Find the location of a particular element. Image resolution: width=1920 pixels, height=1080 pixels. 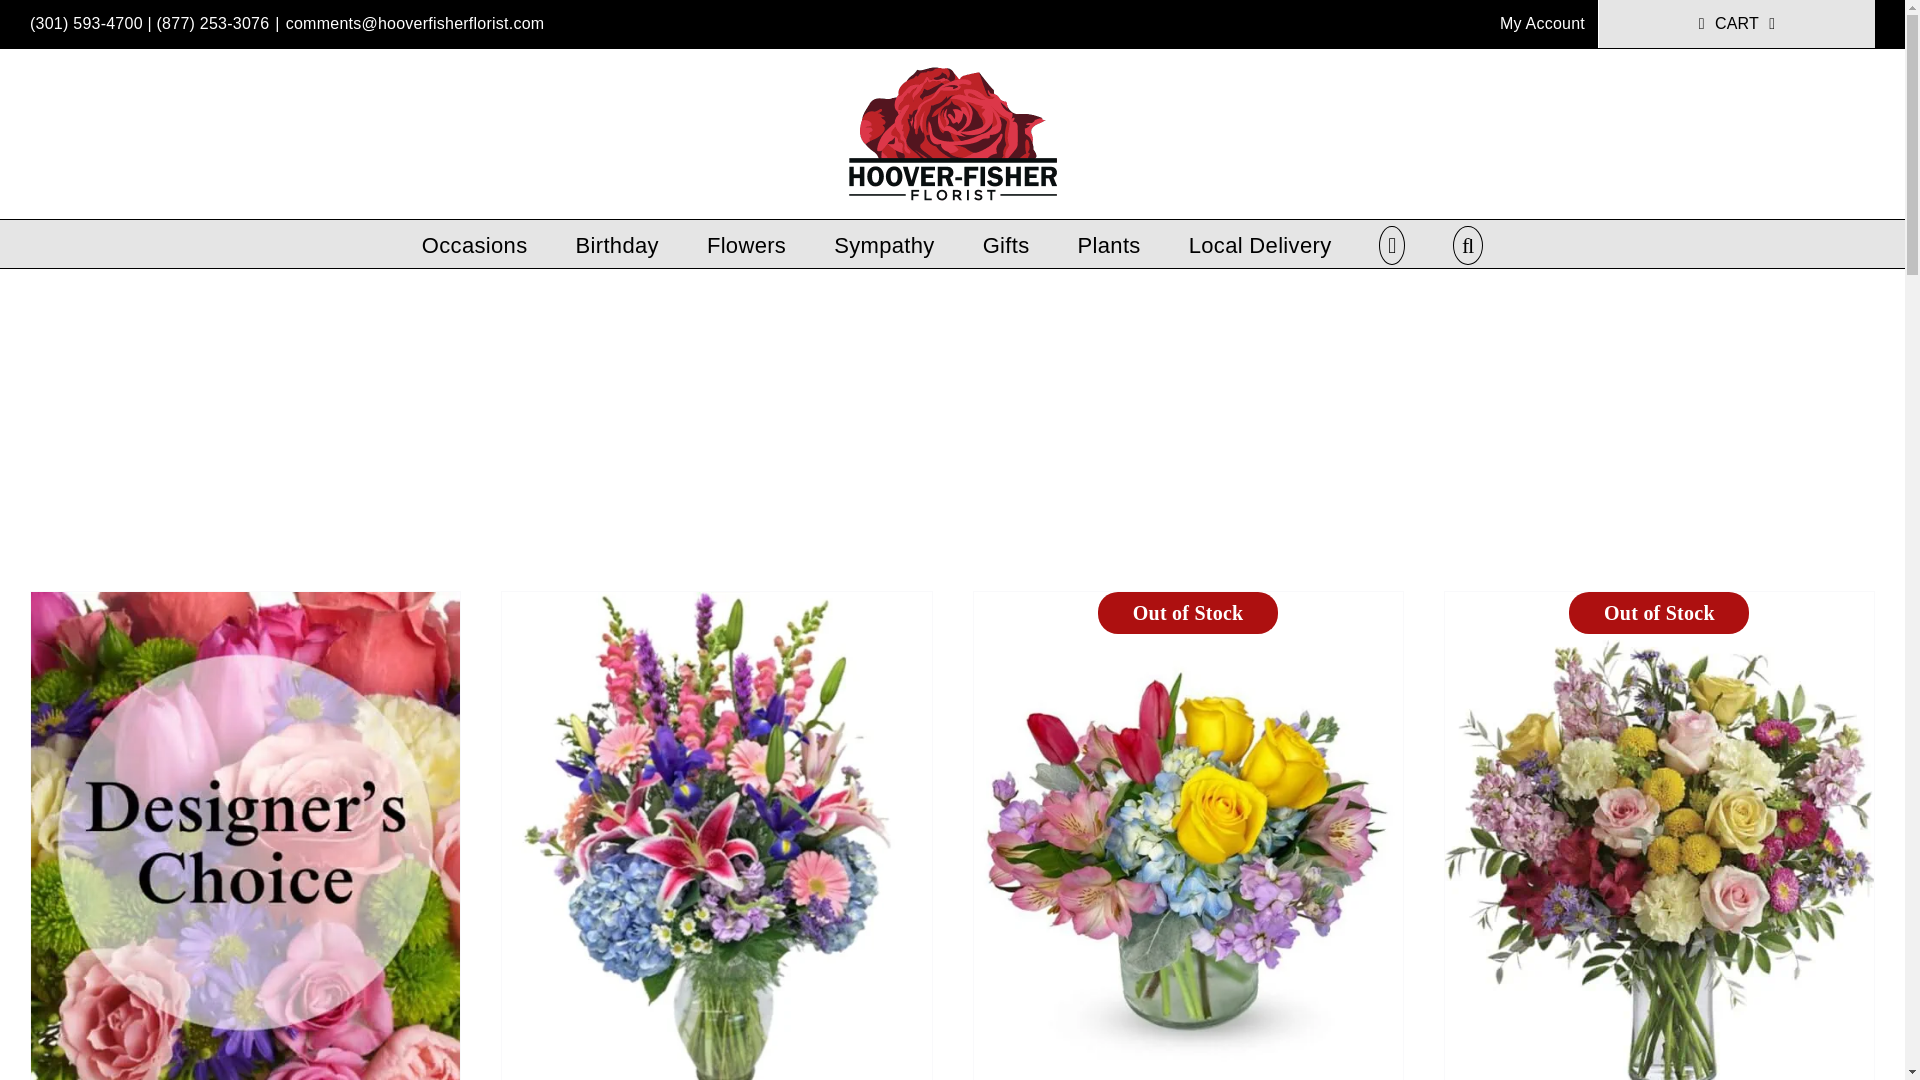

Flowers For Birthdays is located at coordinates (617, 244).